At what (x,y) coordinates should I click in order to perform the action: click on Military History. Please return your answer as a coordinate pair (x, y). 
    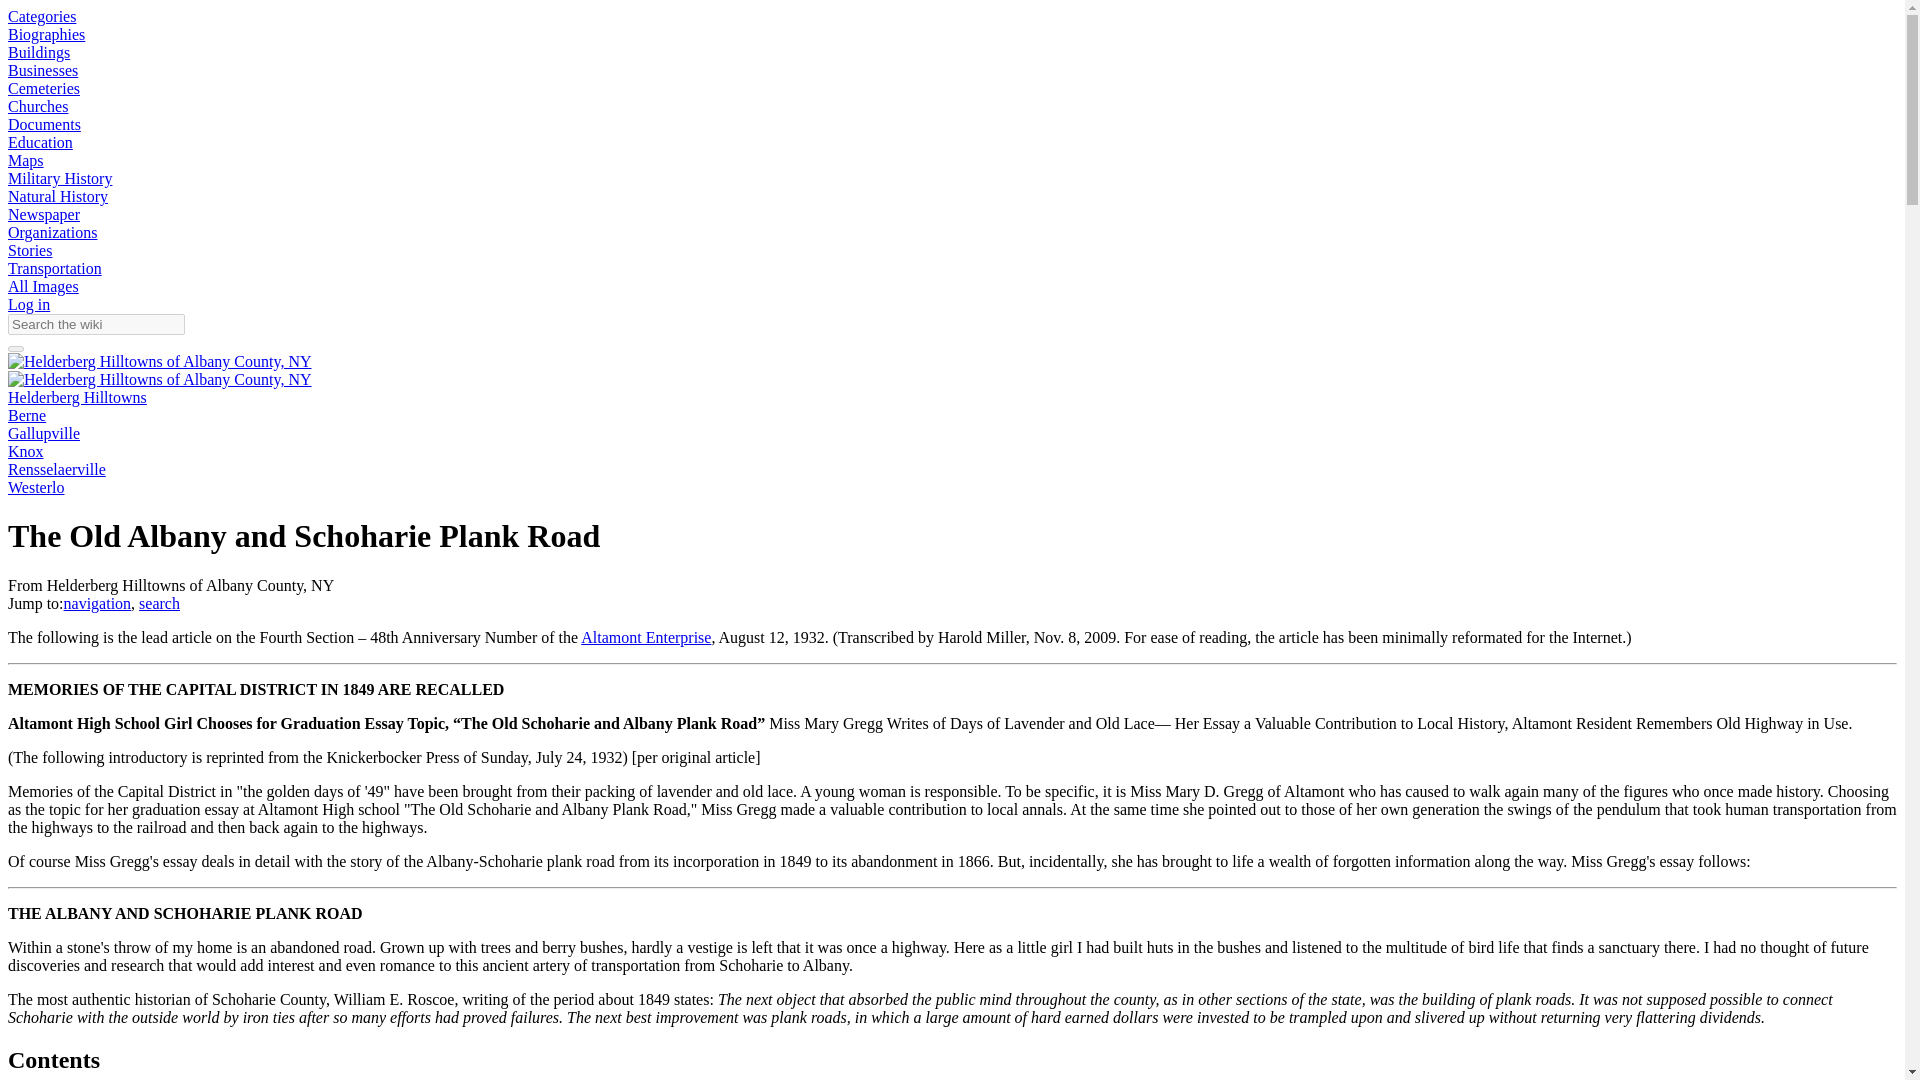
    Looking at the image, I should click on (59, 178).